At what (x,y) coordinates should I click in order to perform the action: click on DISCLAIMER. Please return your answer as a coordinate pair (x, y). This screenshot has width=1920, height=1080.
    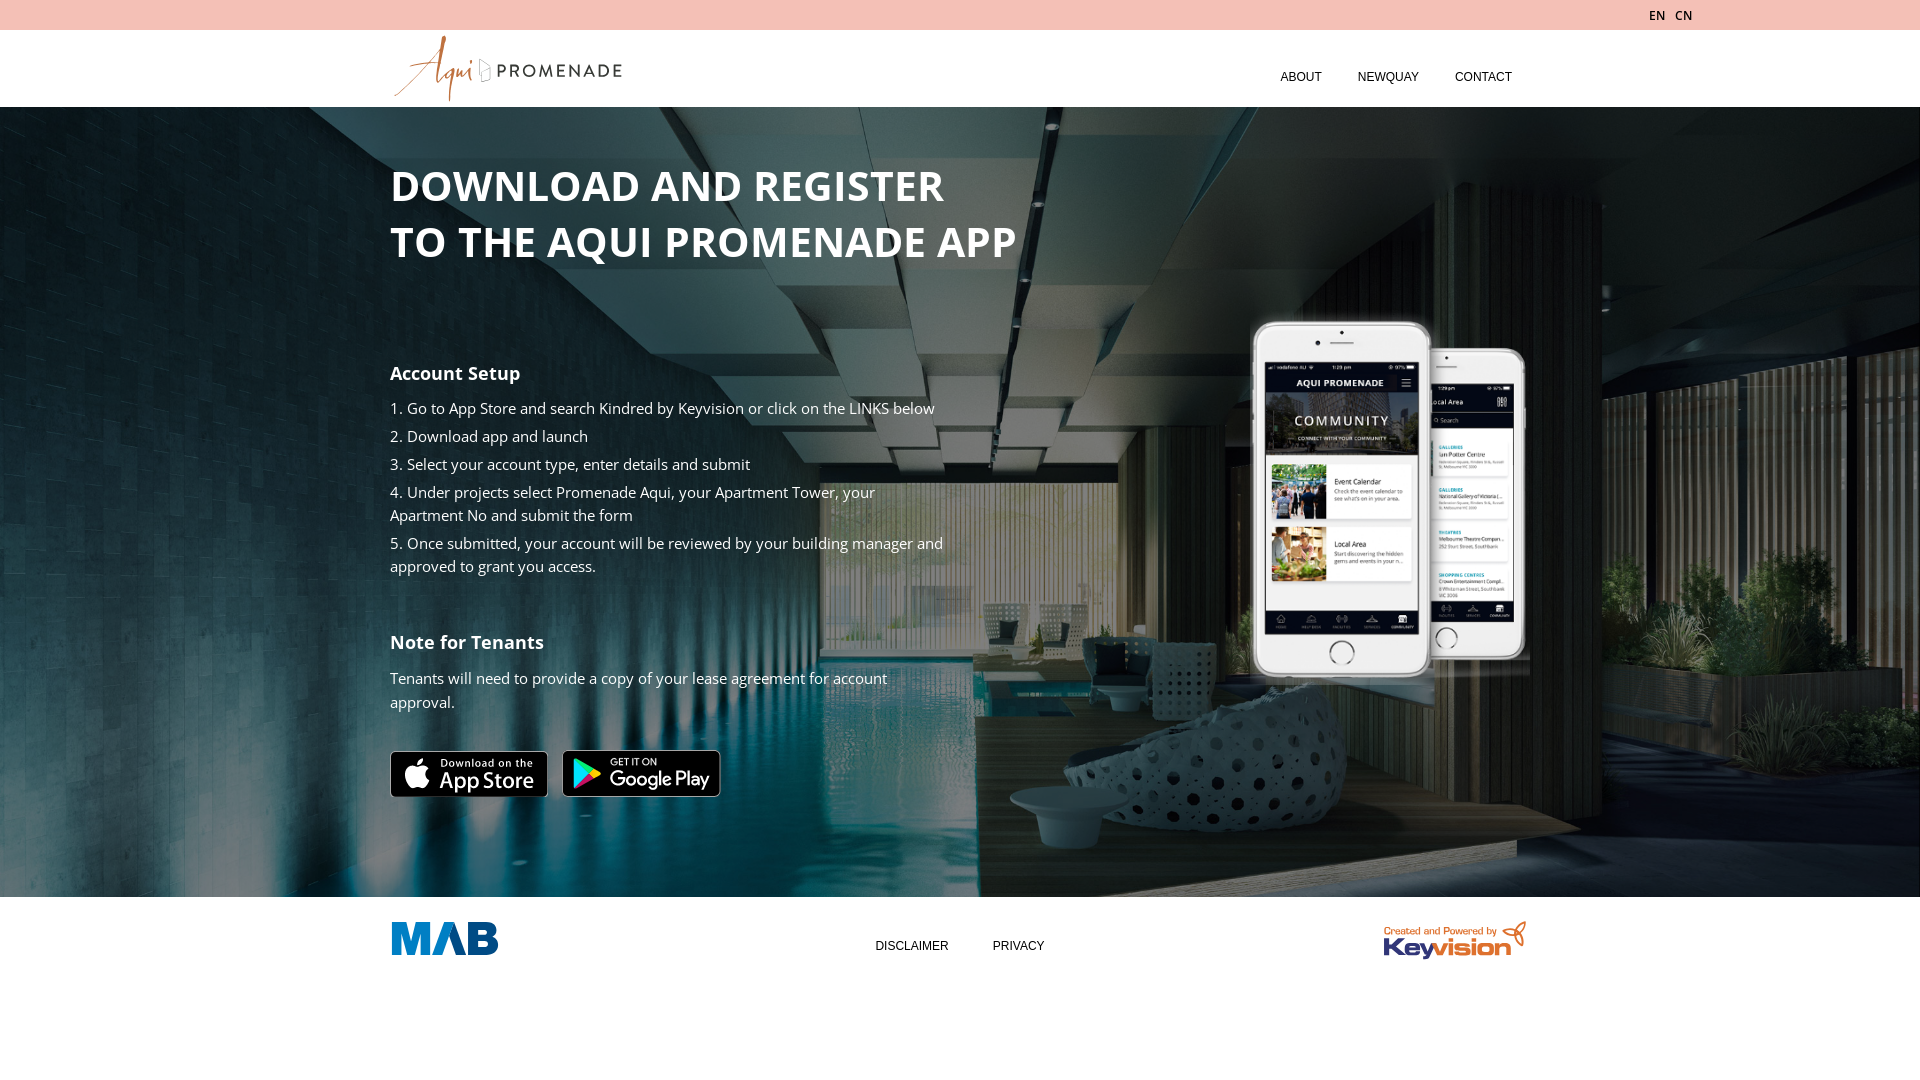
    Looking at the image, I should click on (912, 946).